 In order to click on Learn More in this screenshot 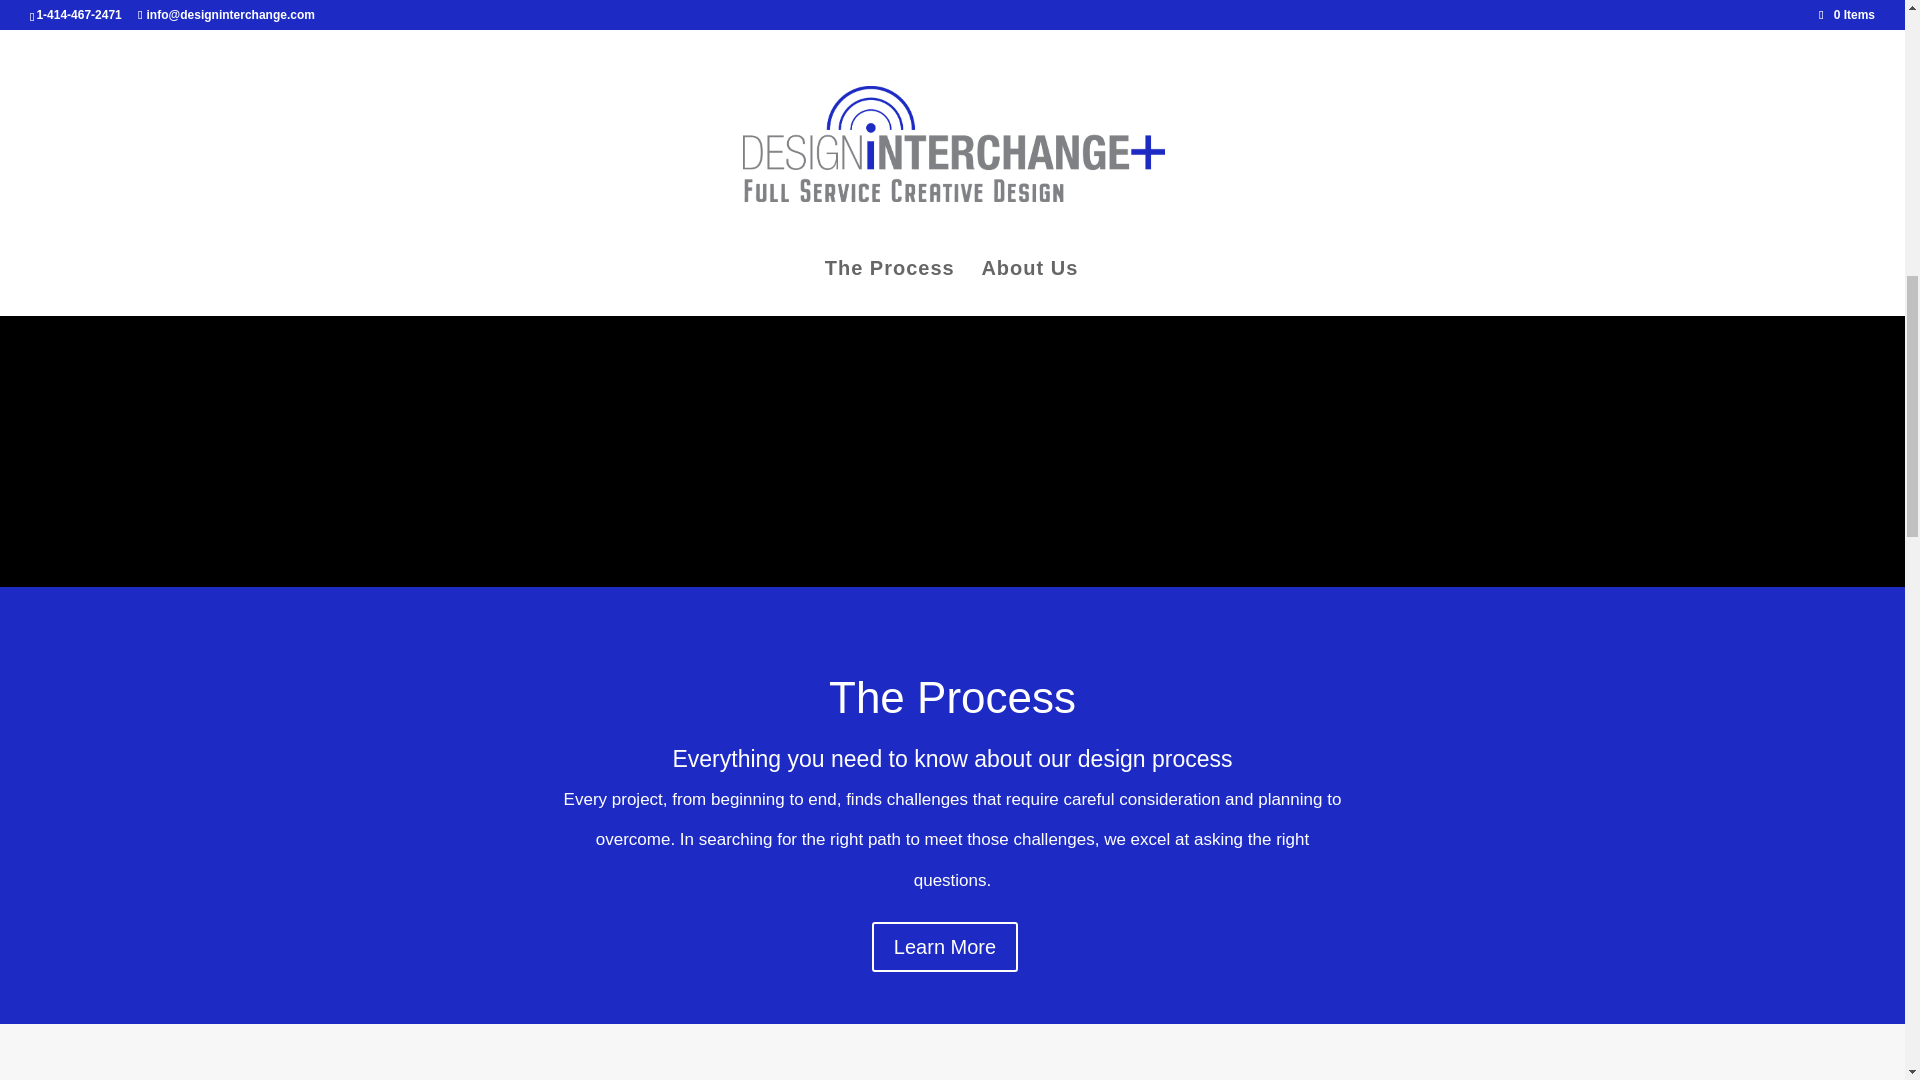, I will do `click(944, 947)`.